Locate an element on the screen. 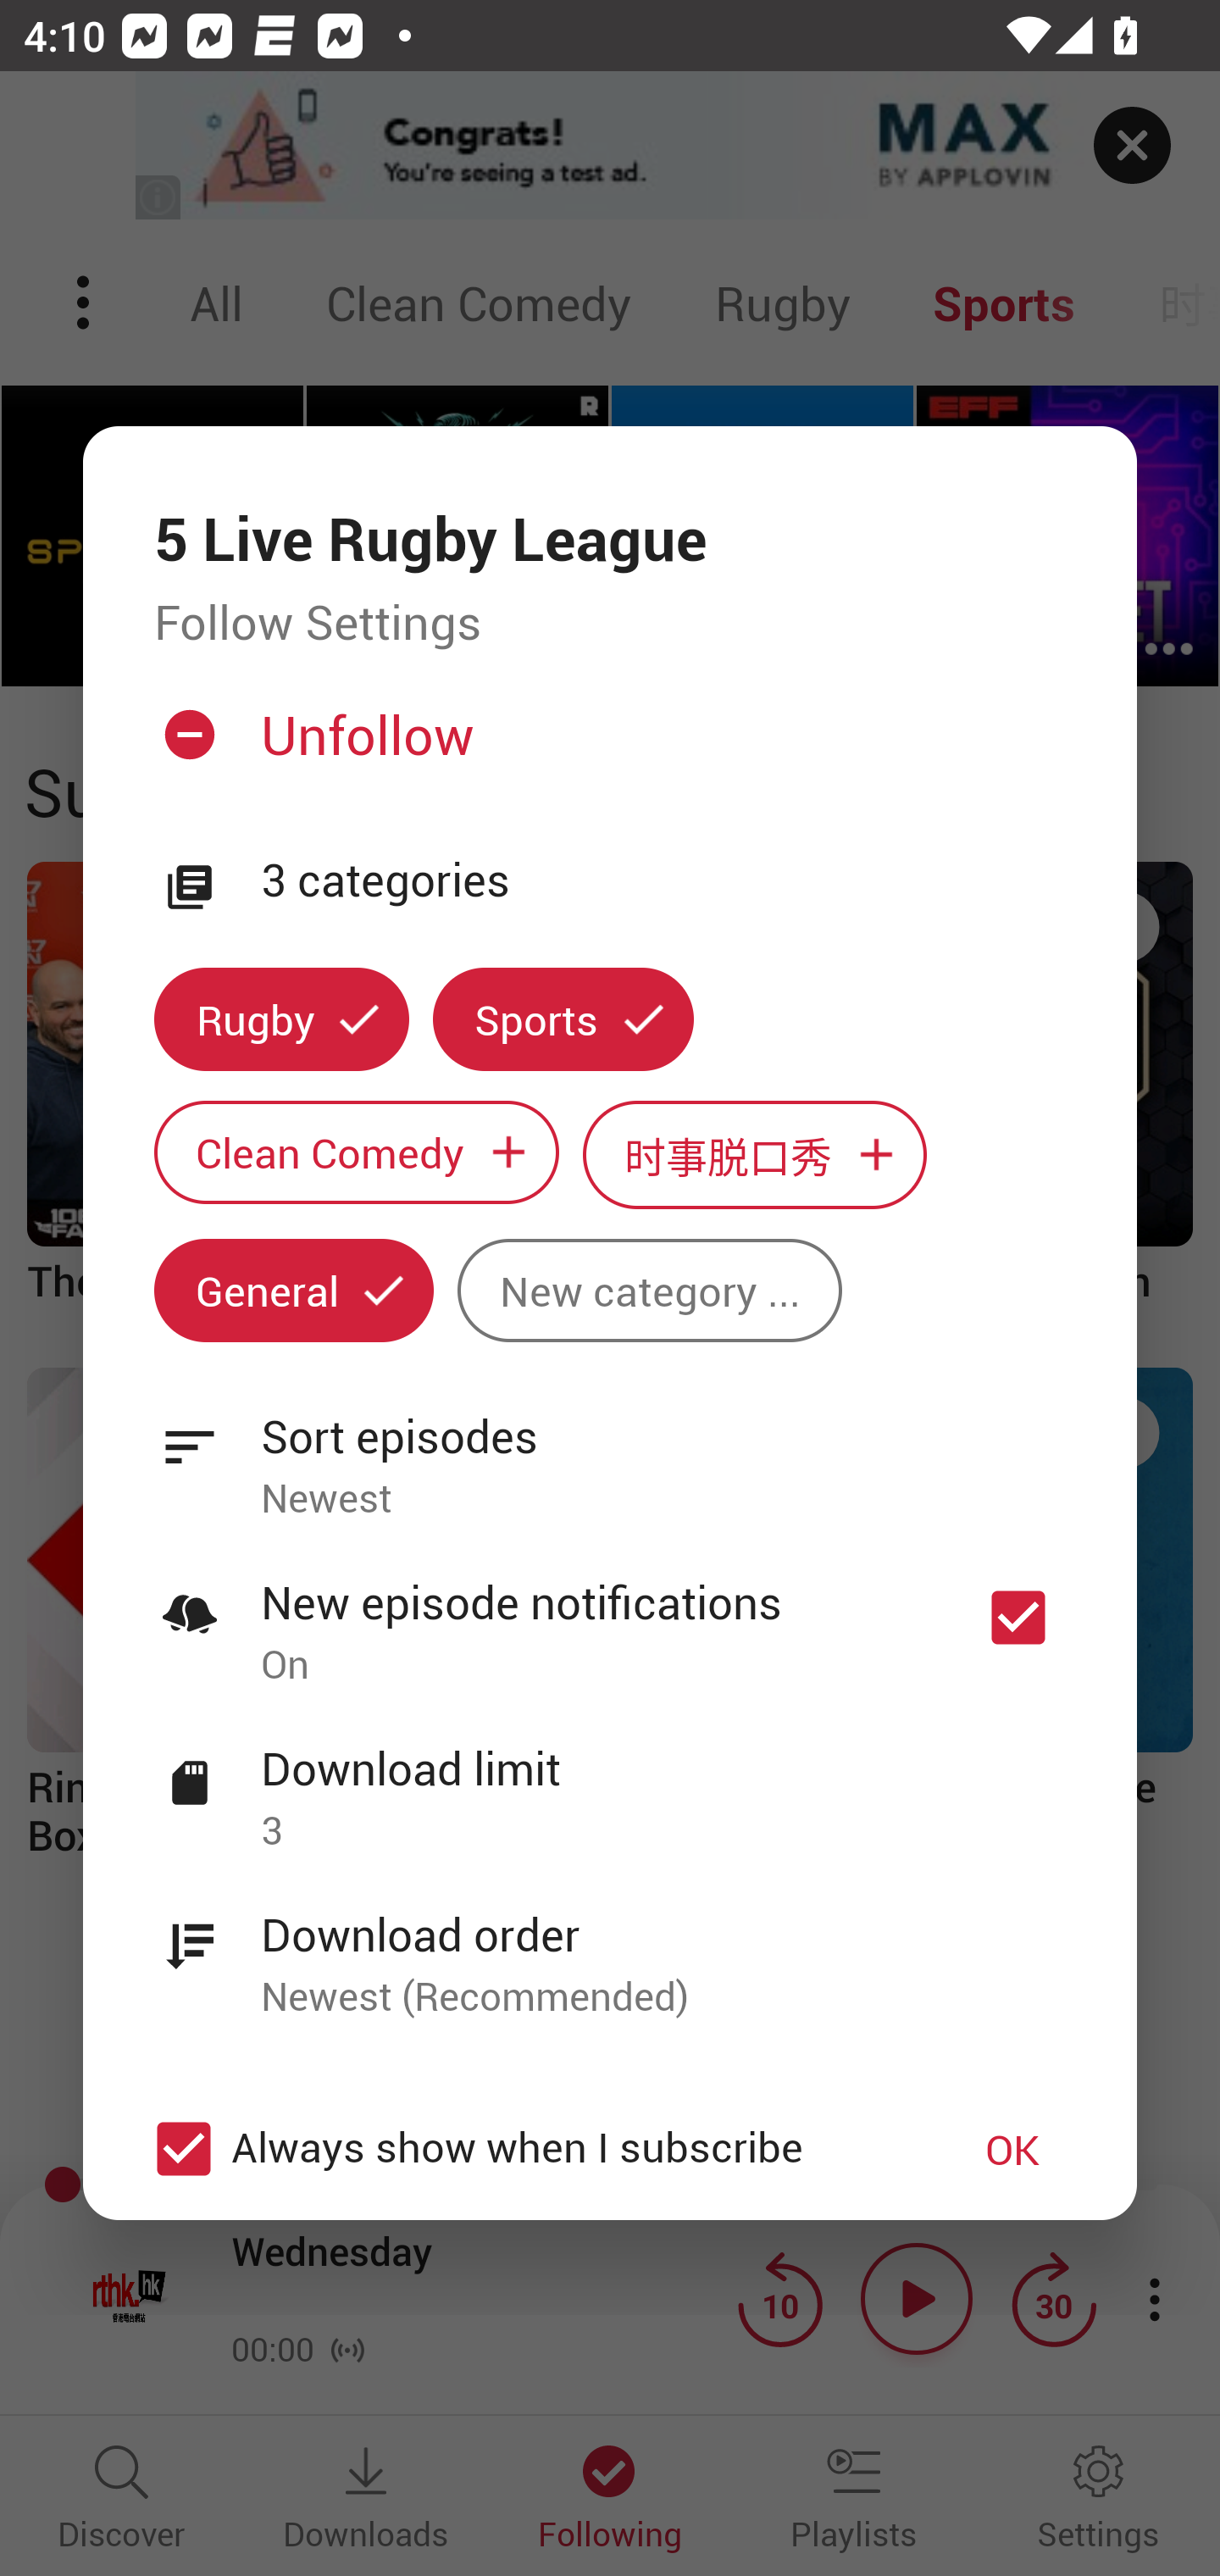  时事脱口秀 is located at coordinates (755, 1154).